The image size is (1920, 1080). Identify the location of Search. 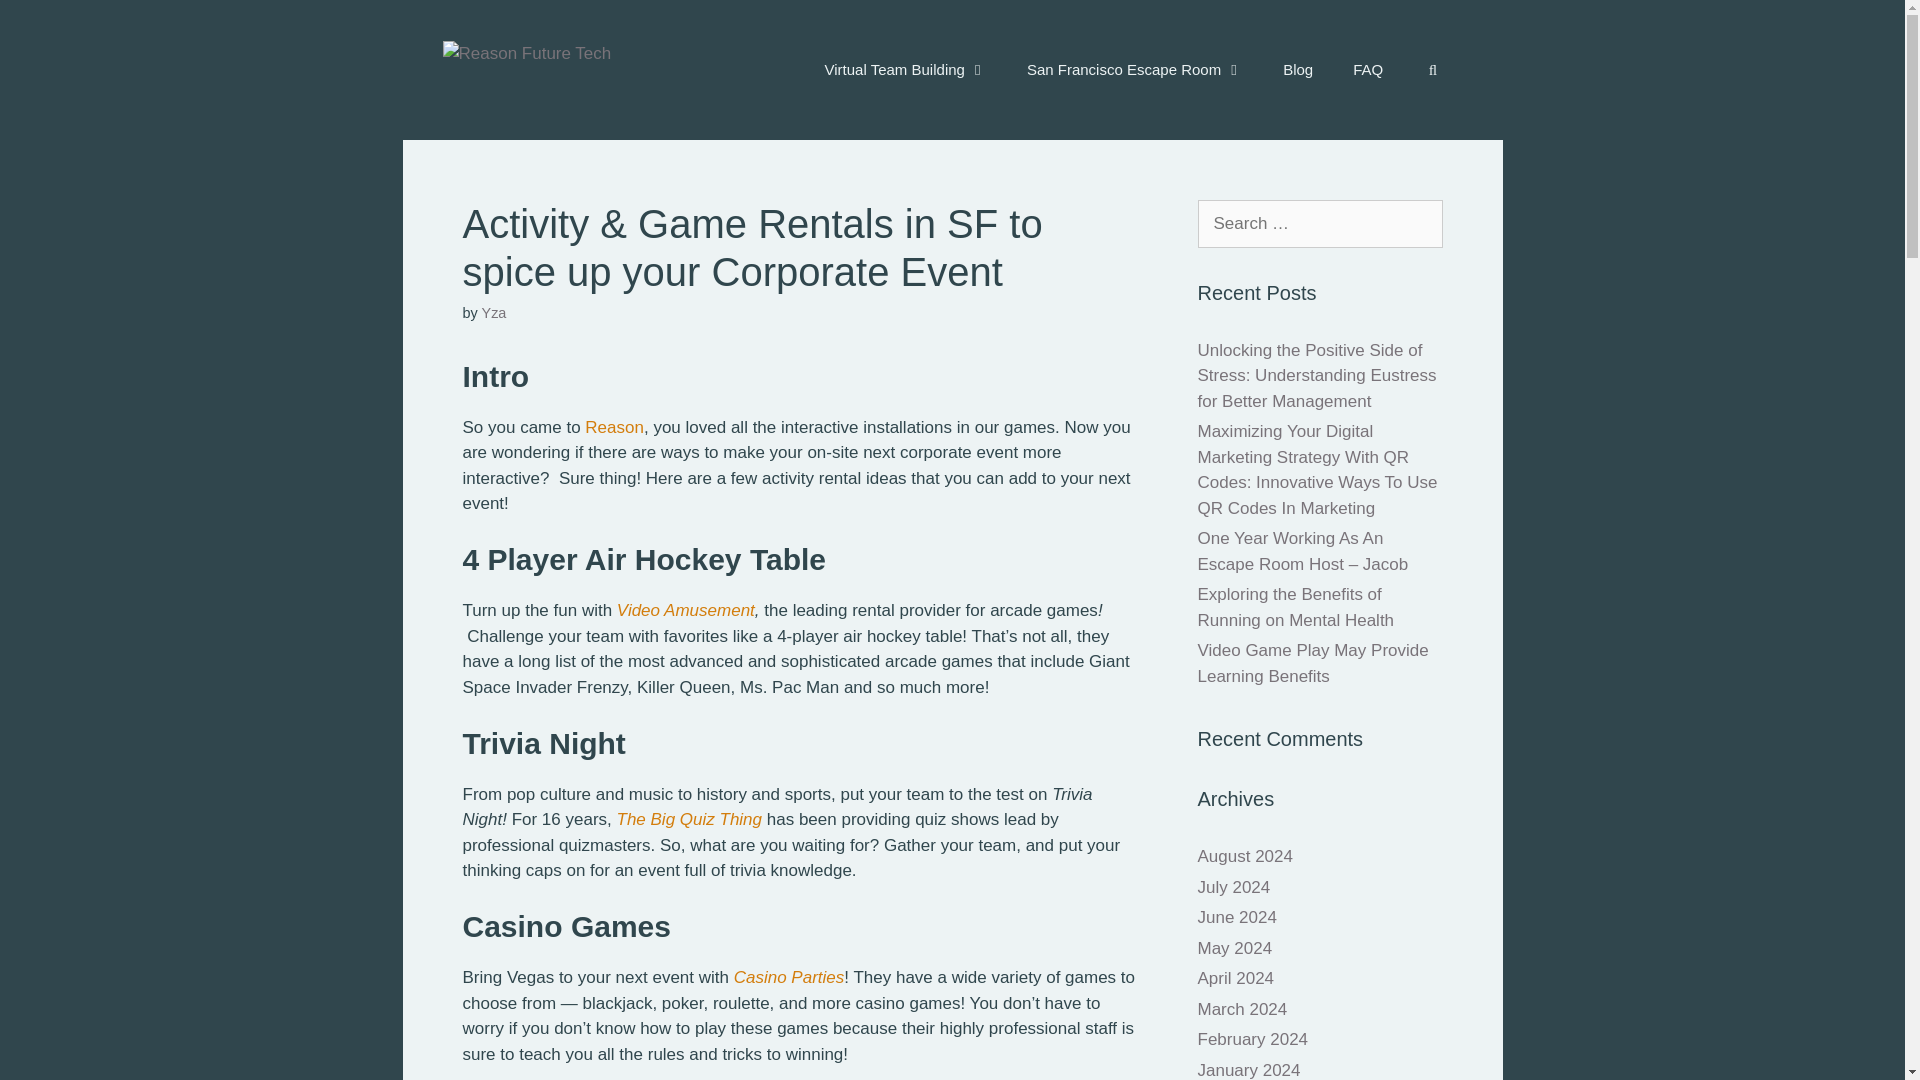
(48, 24).